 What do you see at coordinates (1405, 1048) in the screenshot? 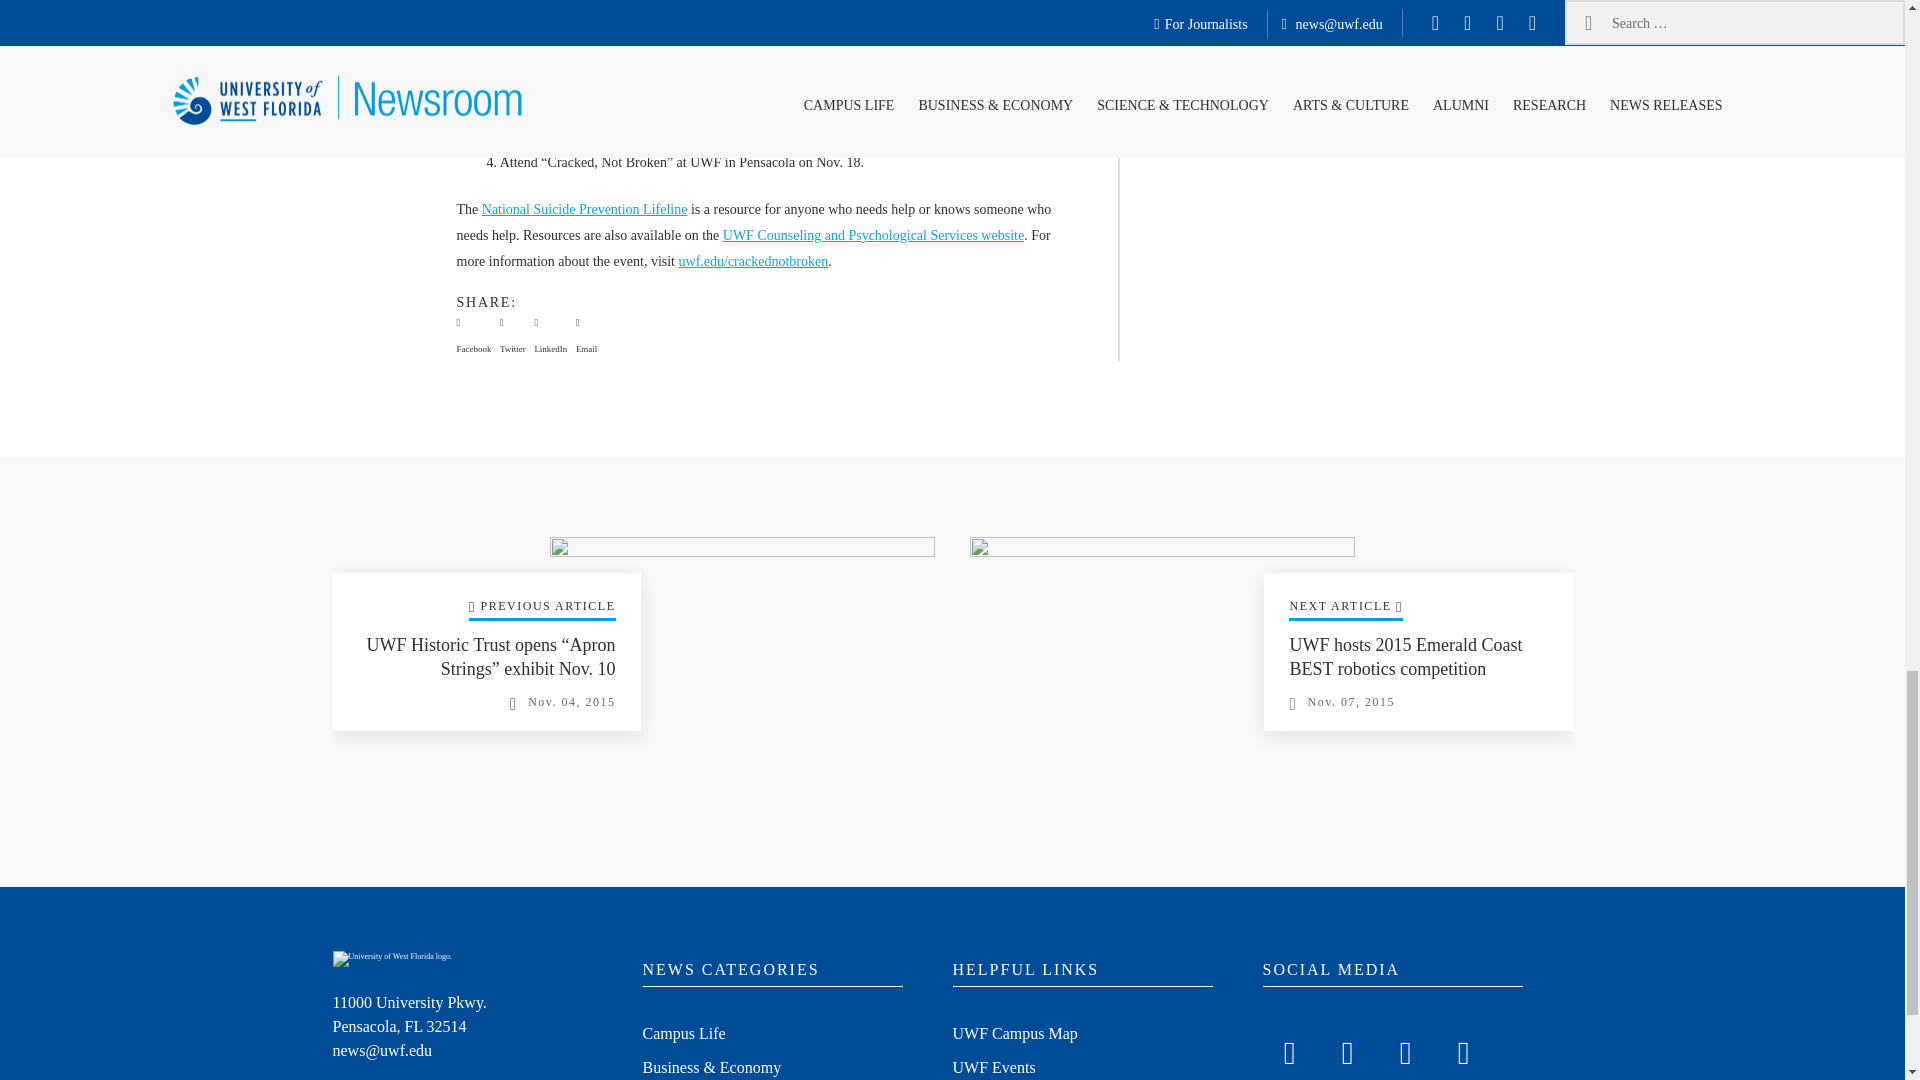
I see `Follow us on Instagram` at bounding box center [1405, 1048].